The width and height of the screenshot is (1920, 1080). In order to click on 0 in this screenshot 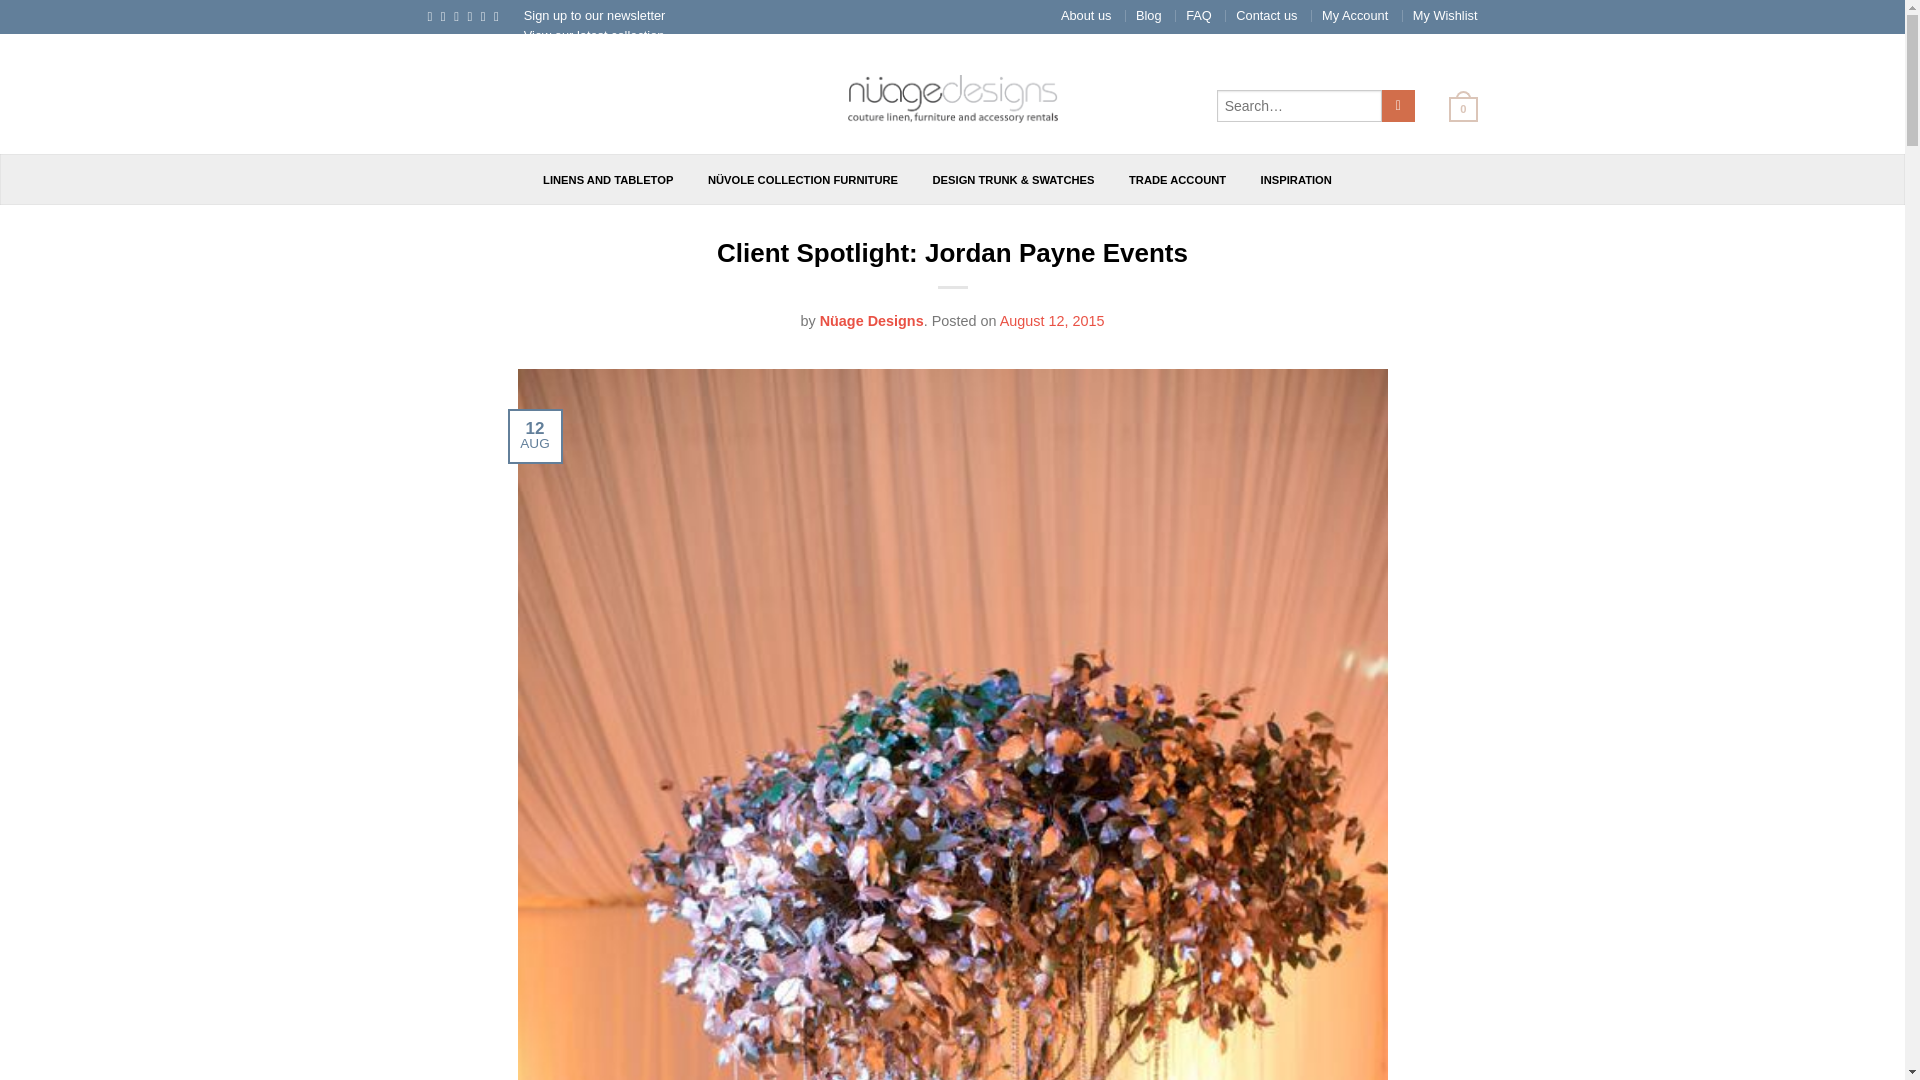, I will do `click(1455, 108)`.